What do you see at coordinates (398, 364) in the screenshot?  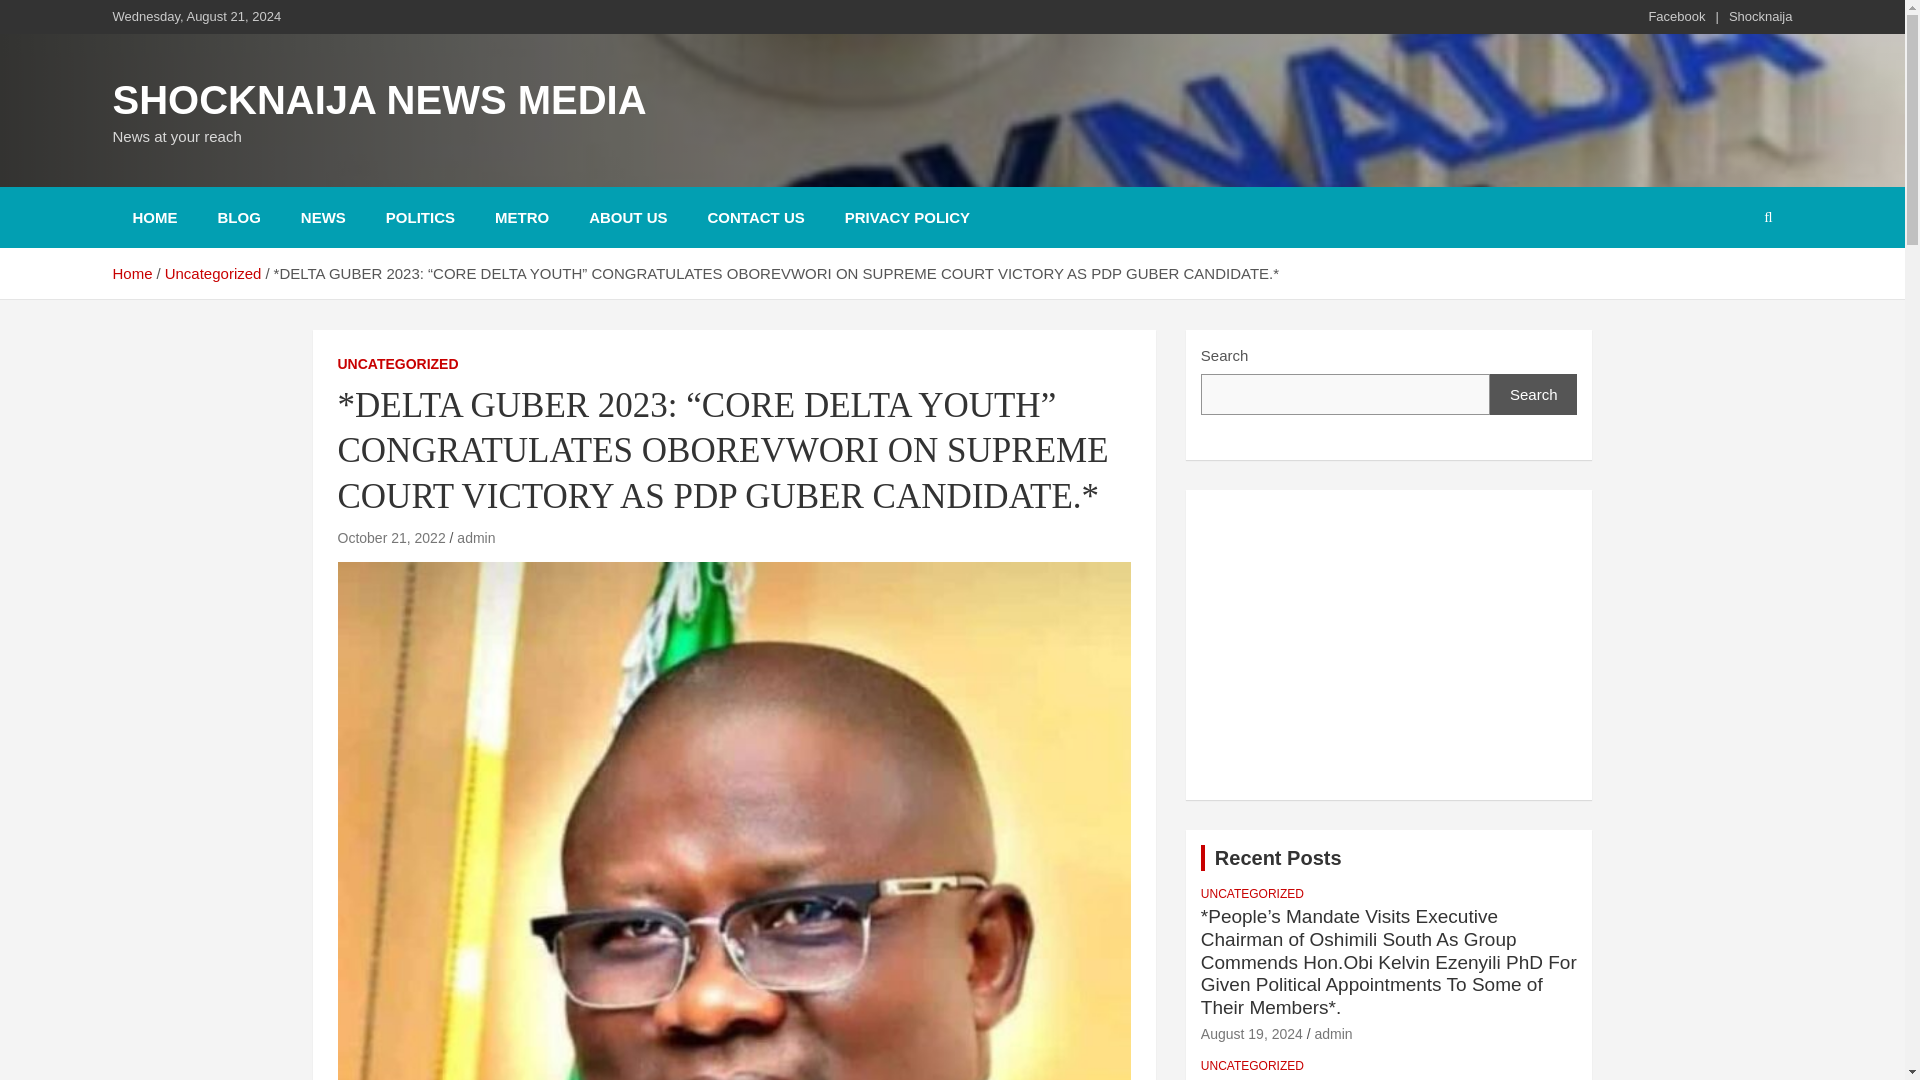 I see `UNCATEGORIZED` at bounding box center [398, 364].